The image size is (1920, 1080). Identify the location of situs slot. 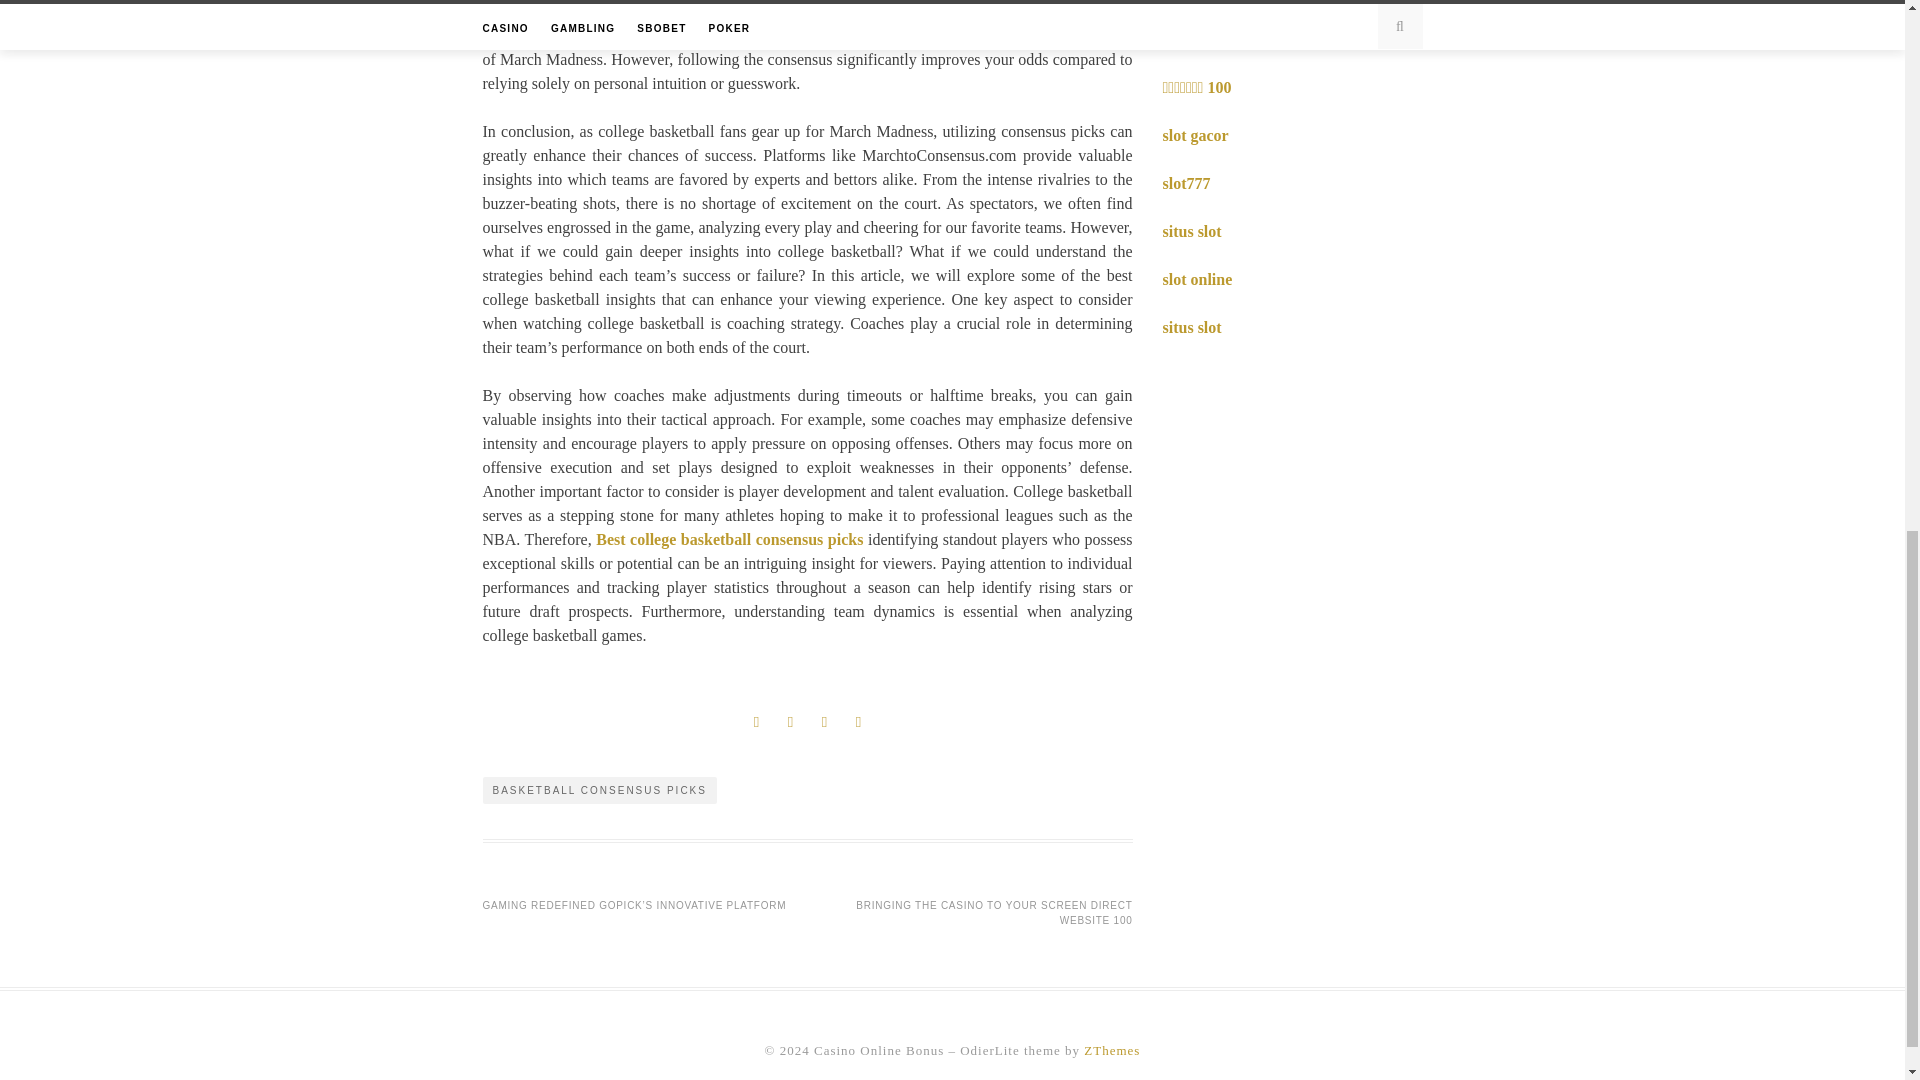
(1191, 326).